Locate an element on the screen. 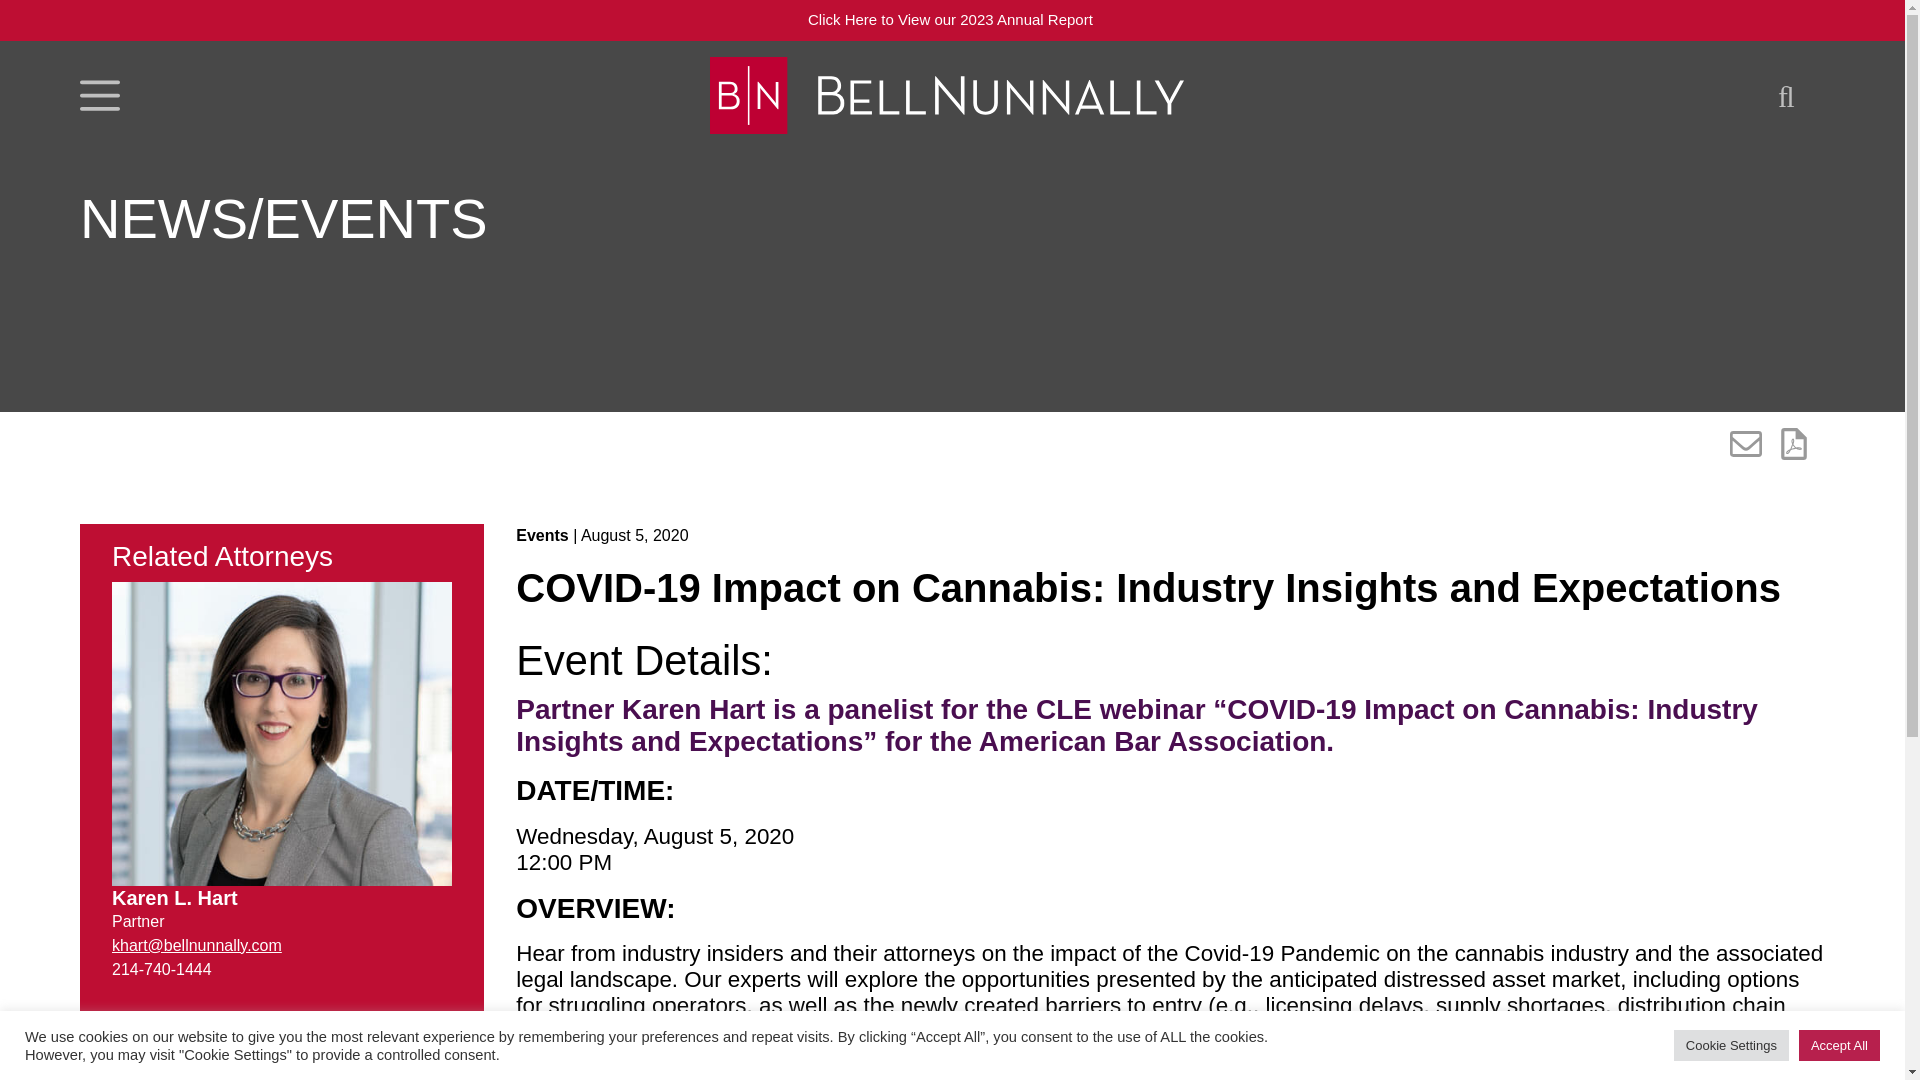 The image size is (1920, 1080). Print to PDF is located at coordinates (1794, 444).